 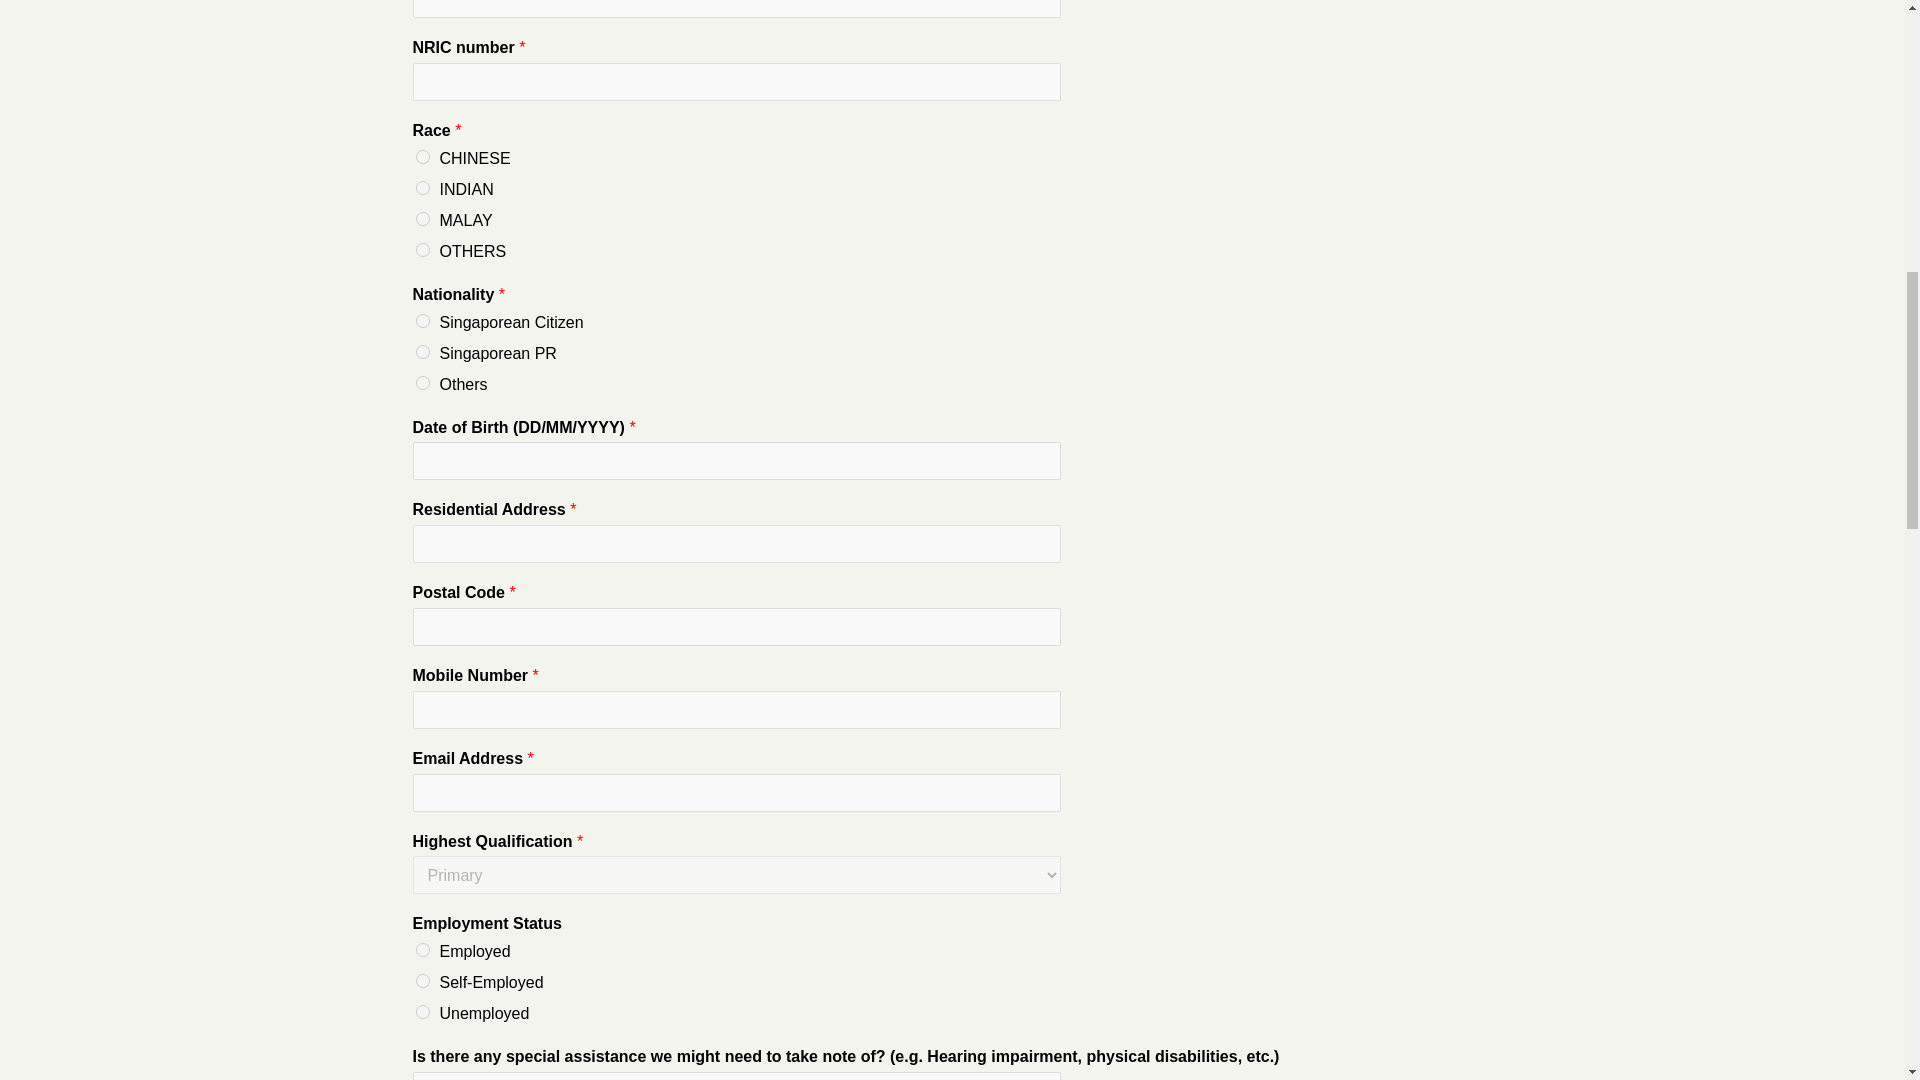 What do you see at coordinates (423, 321) in the screenshot?
I see `Singaporean Citizen` at bounding box center [423, 321].